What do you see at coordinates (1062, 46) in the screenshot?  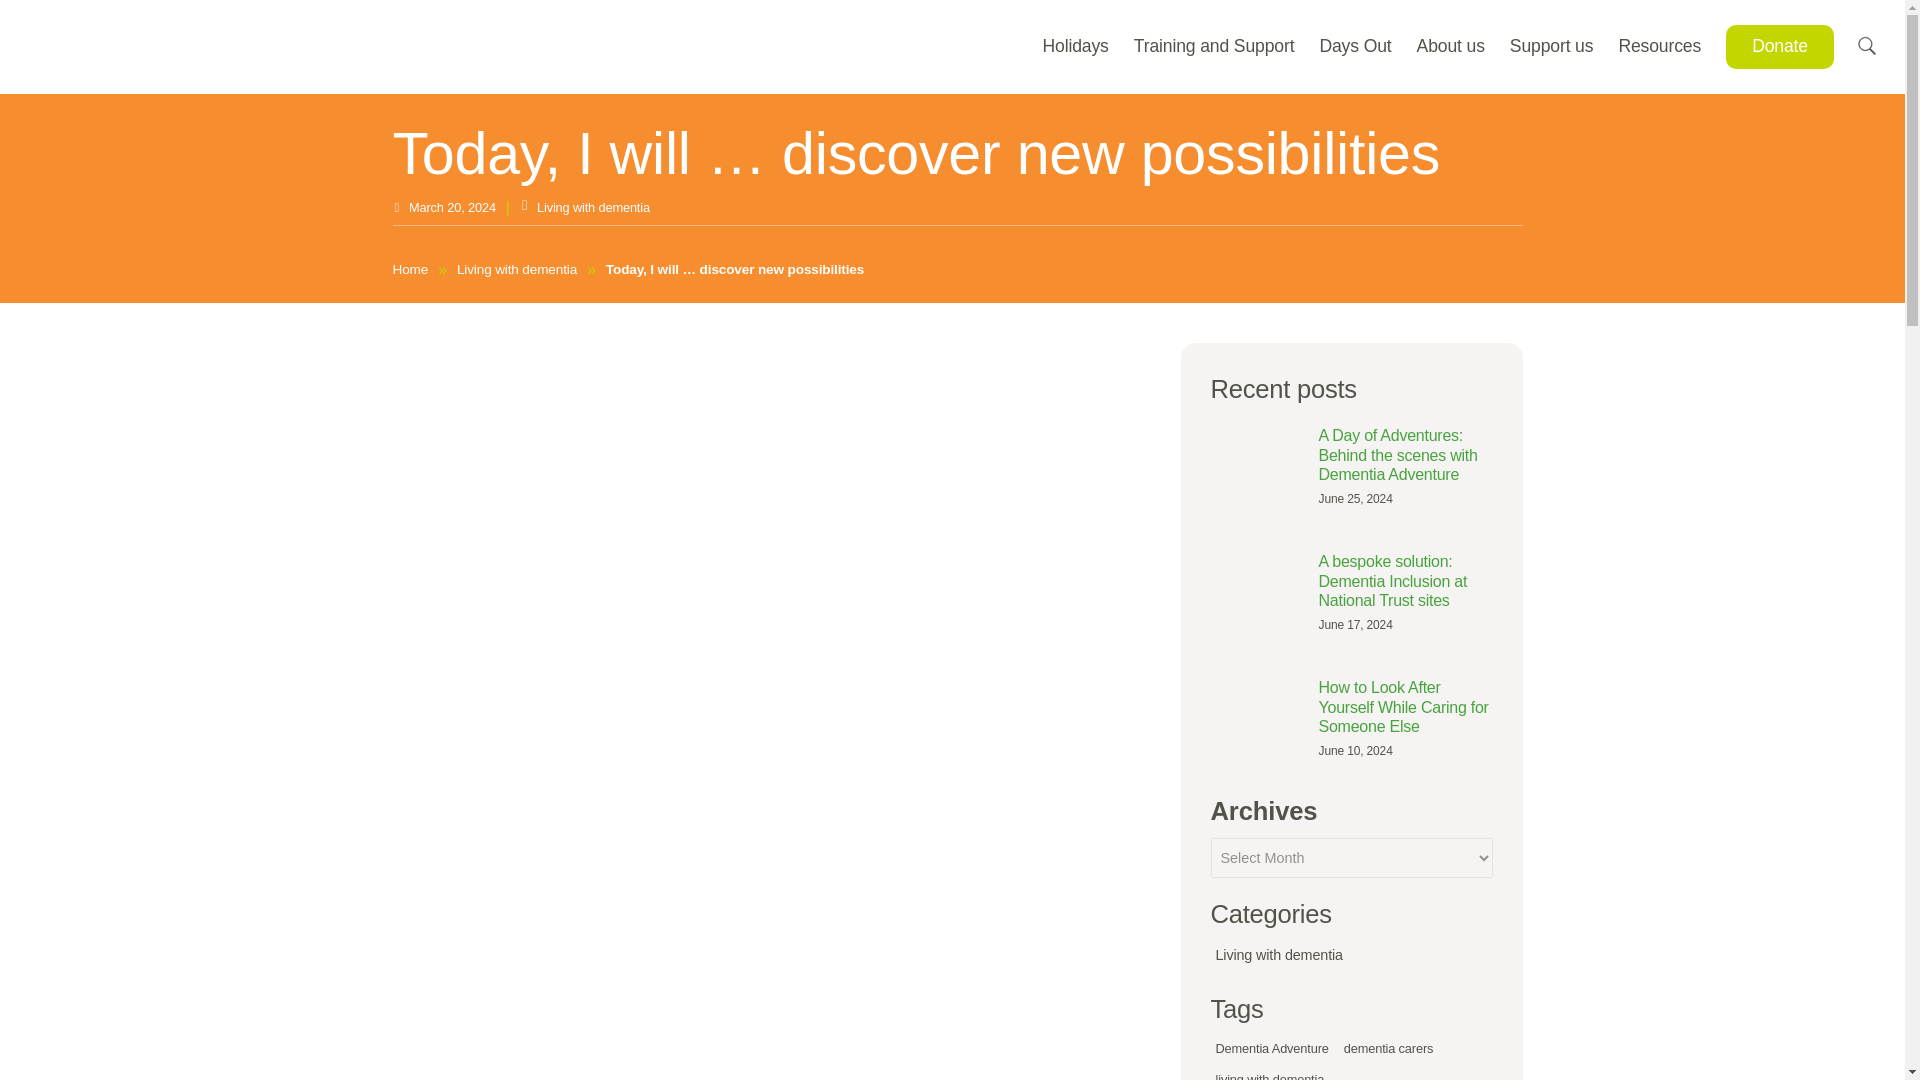 I see `Holidays` at bounding box center [1062, 46].